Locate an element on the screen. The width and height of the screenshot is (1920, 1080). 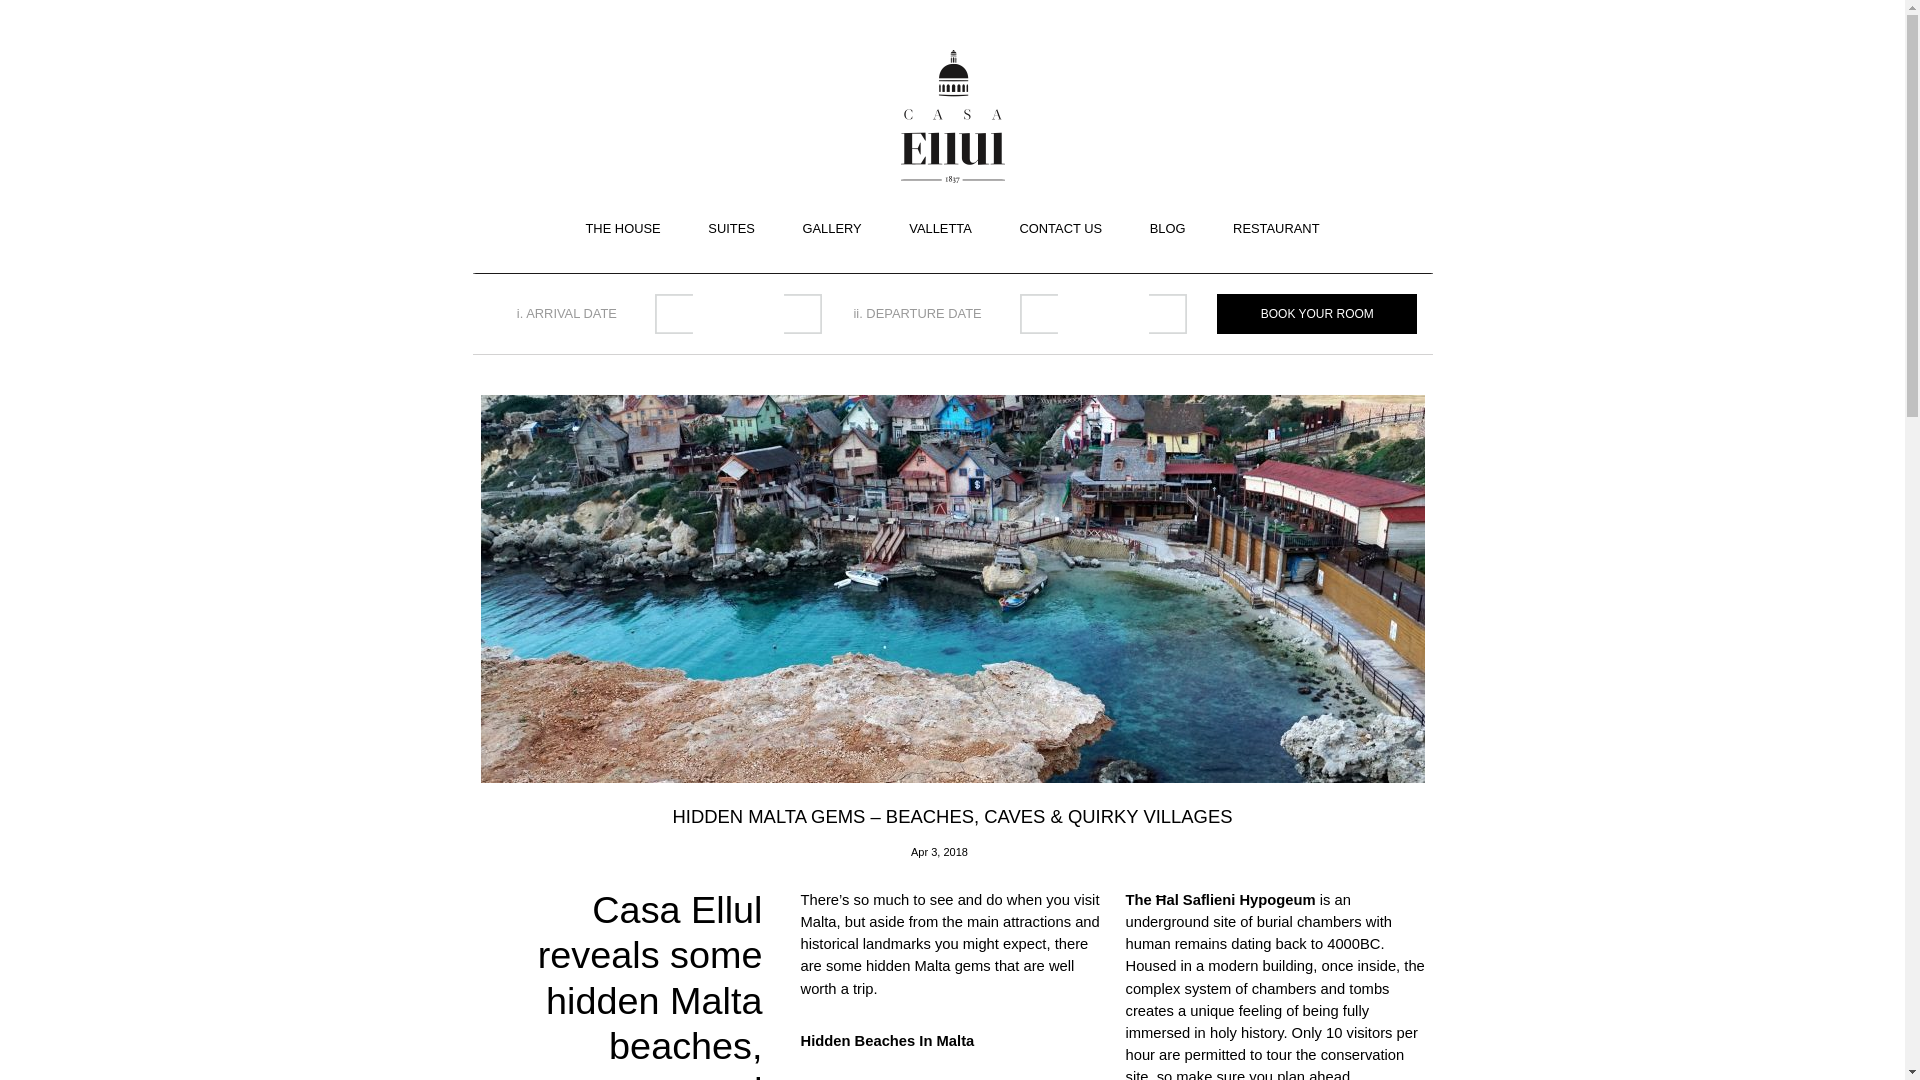
VALLETTA is located at coordinates (940, 229).